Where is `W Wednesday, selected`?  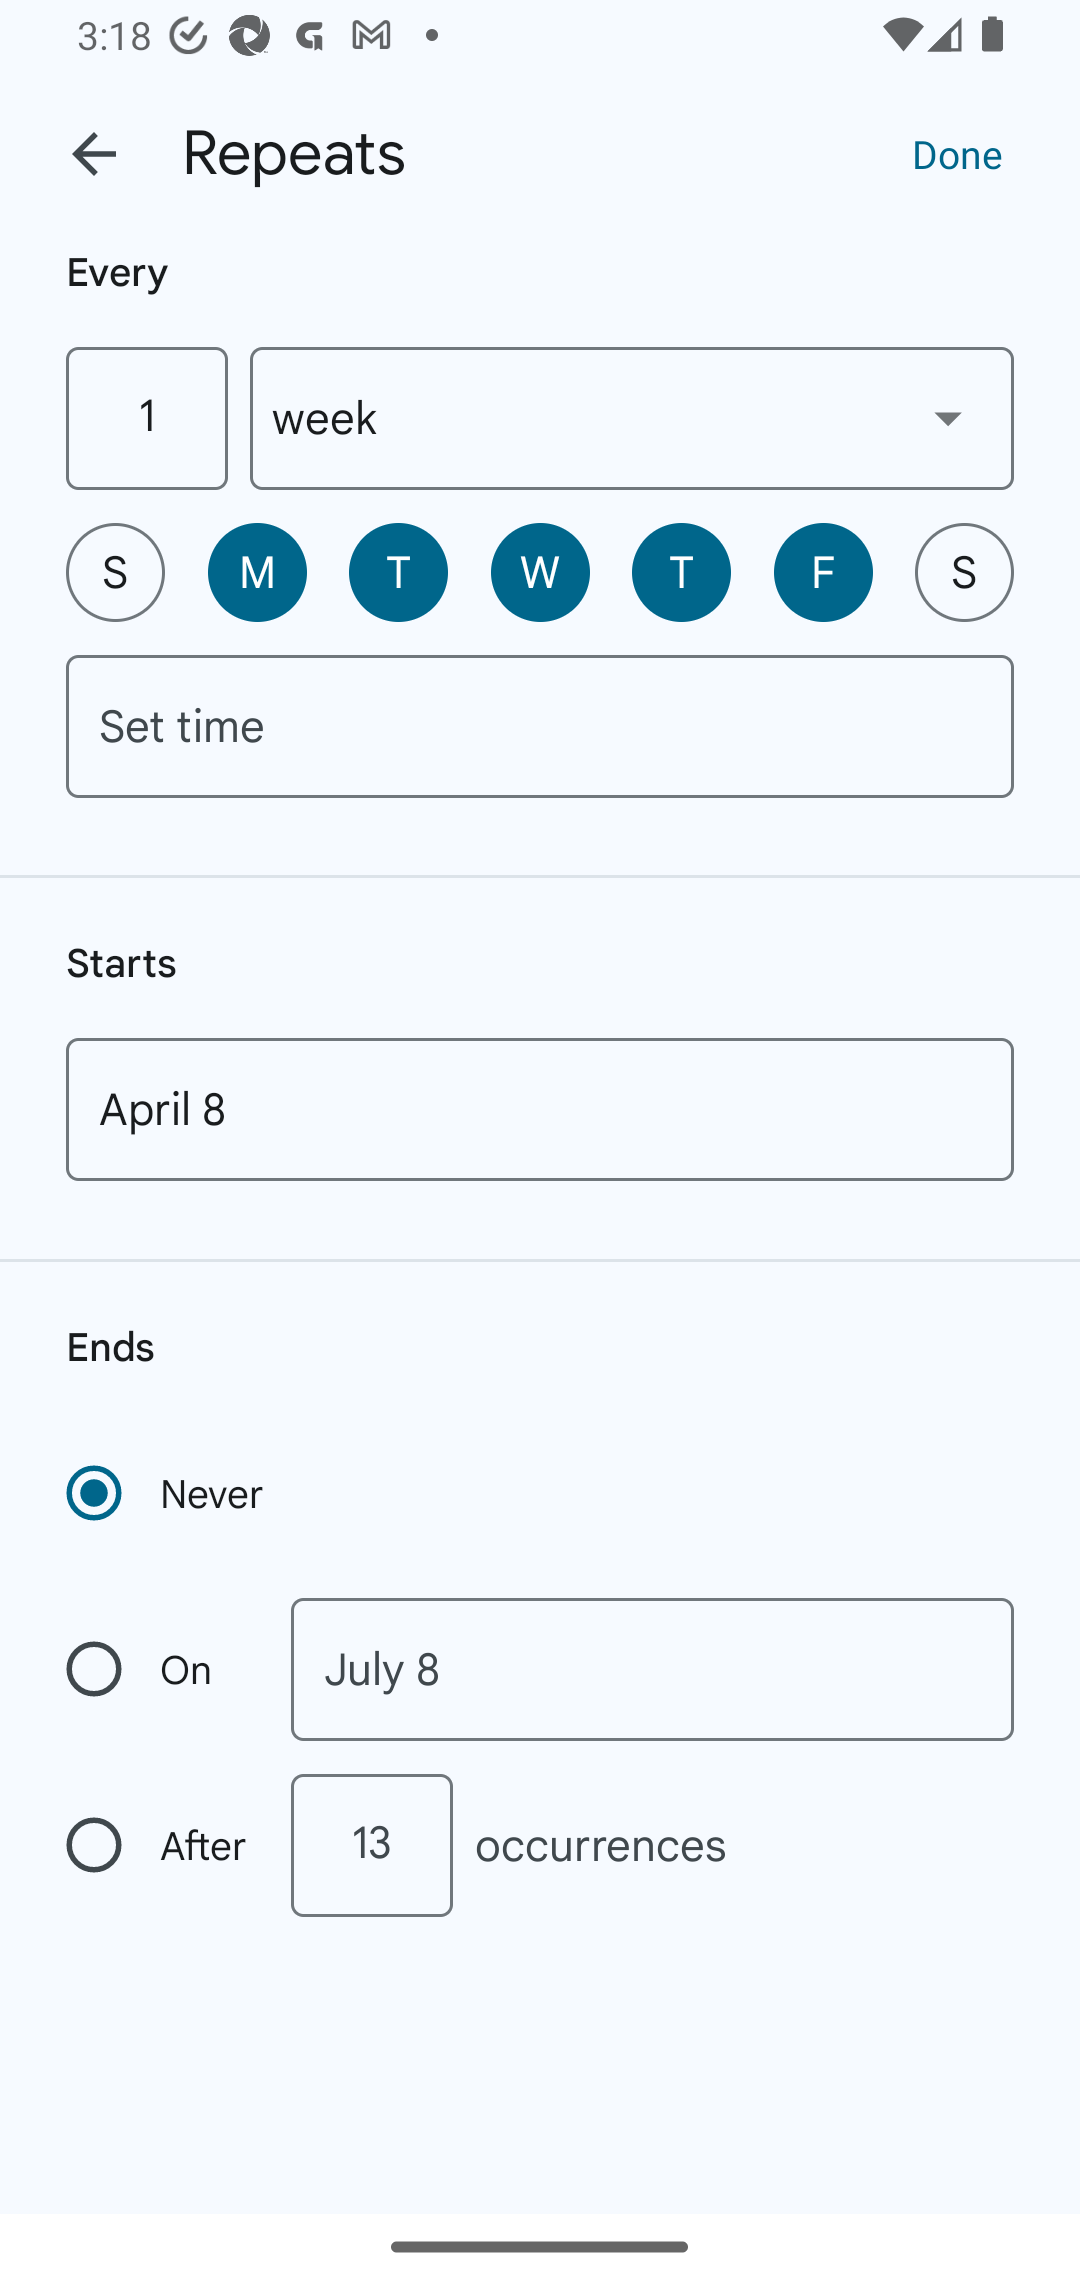
W Wednesday, selected is located at coordinates (540, 572).